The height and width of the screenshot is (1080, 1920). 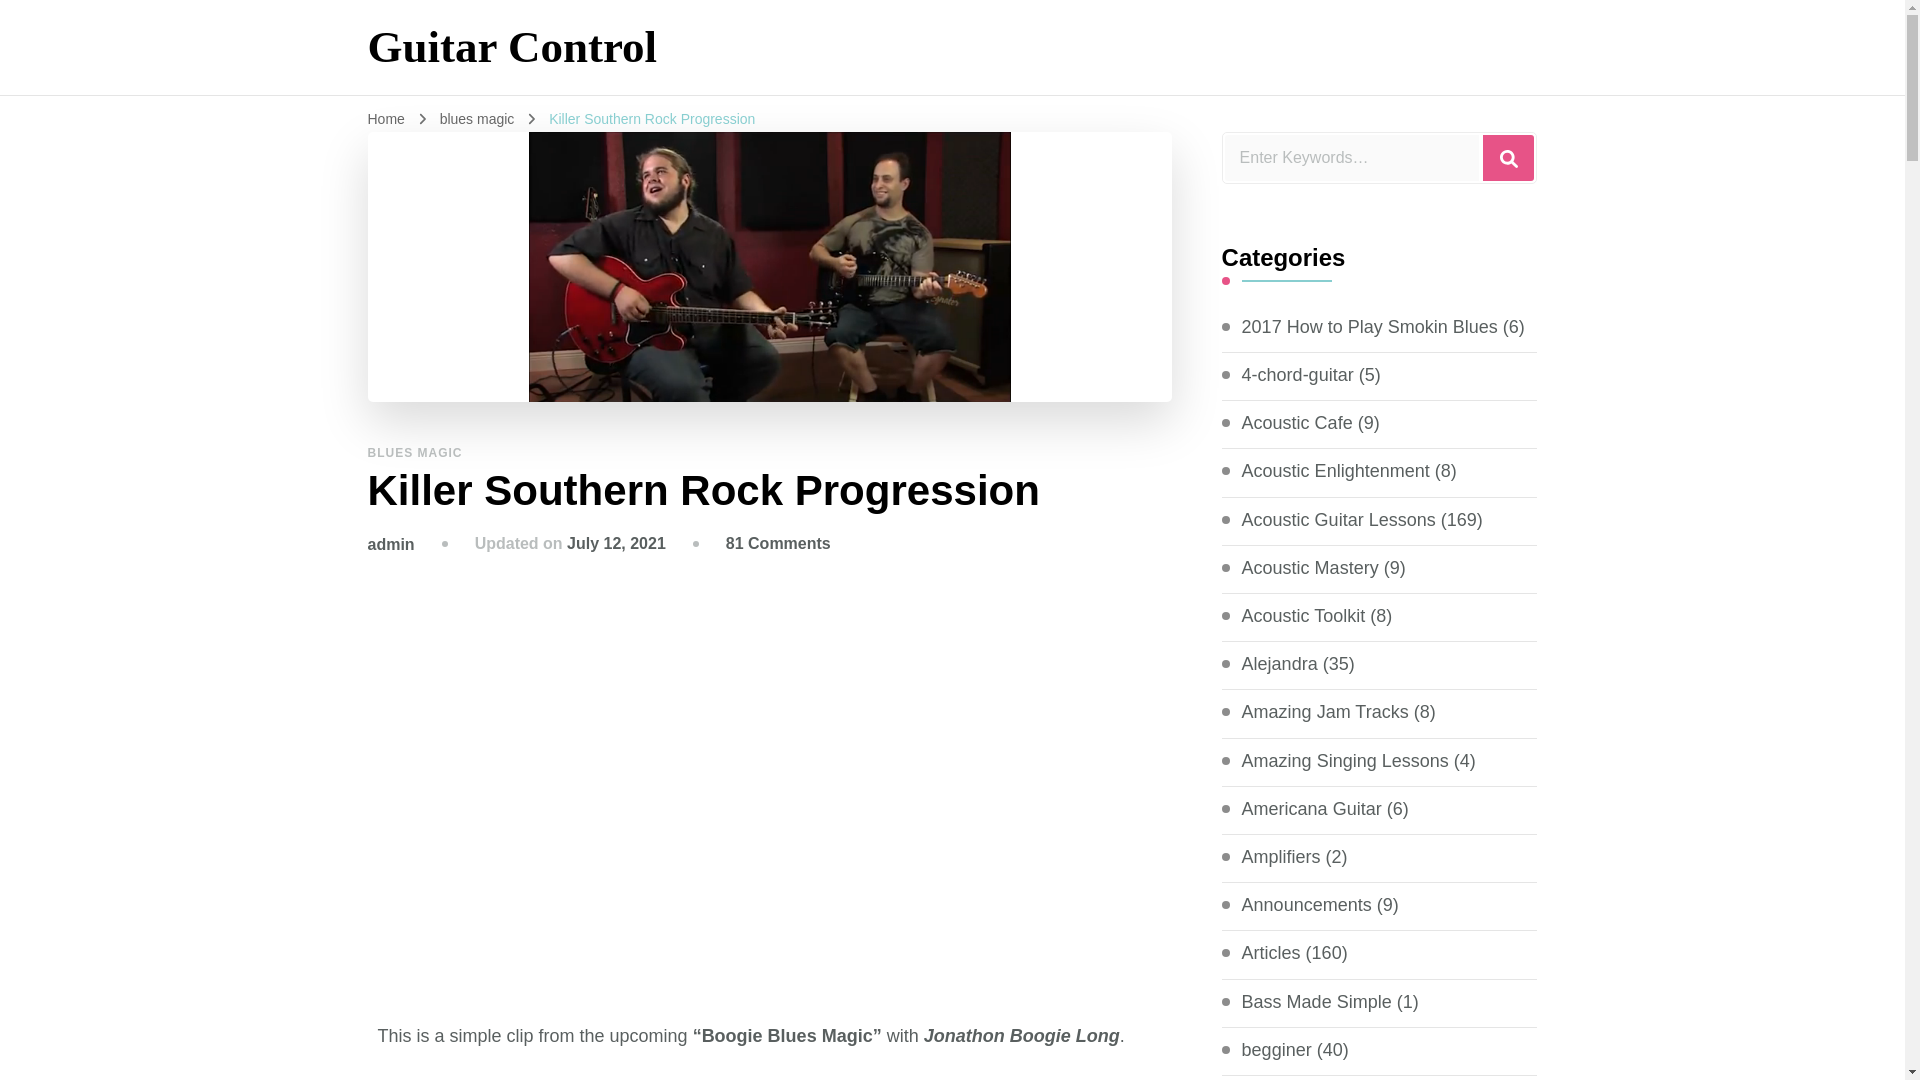 What do you see at coordinates (1508, 158) in the screenshot?
I see `Search` at bounding box center [1508, 158].